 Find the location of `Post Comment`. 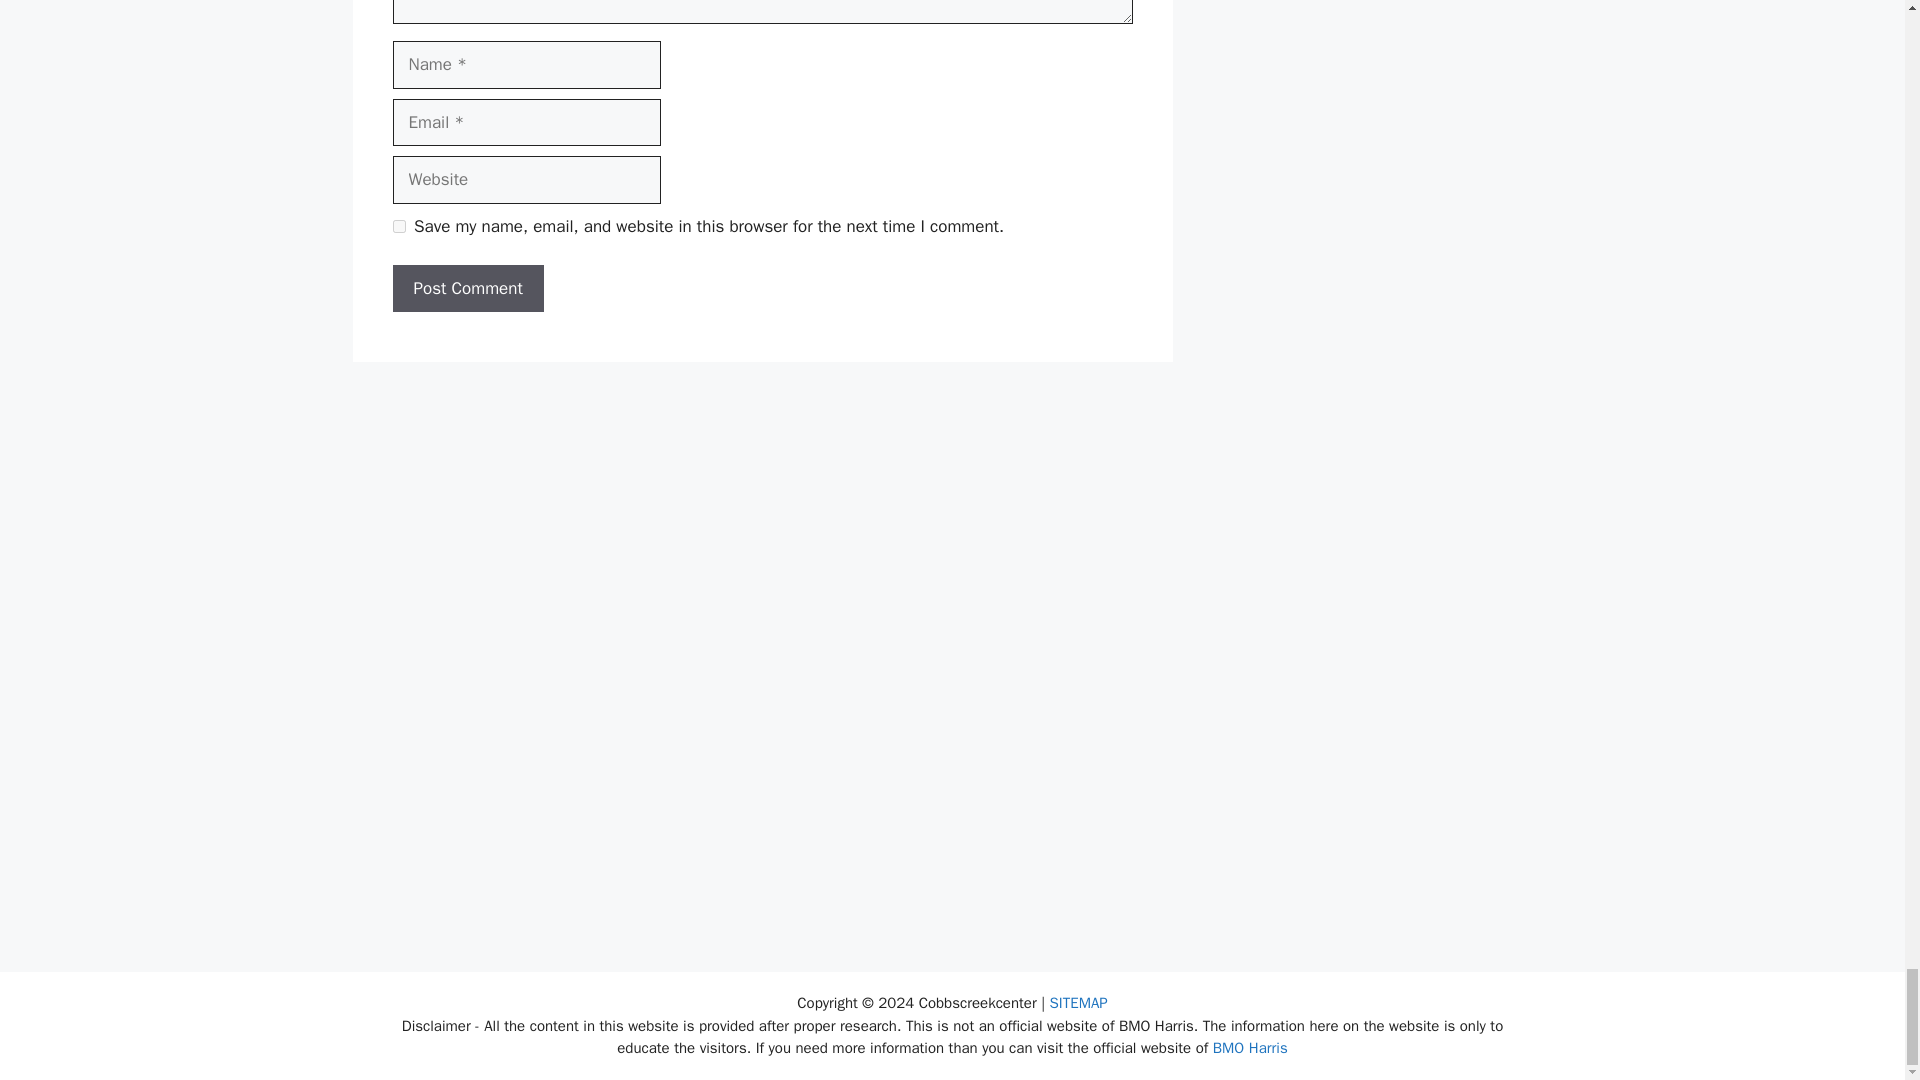

Post Comment is located at coordinates (467, 288).